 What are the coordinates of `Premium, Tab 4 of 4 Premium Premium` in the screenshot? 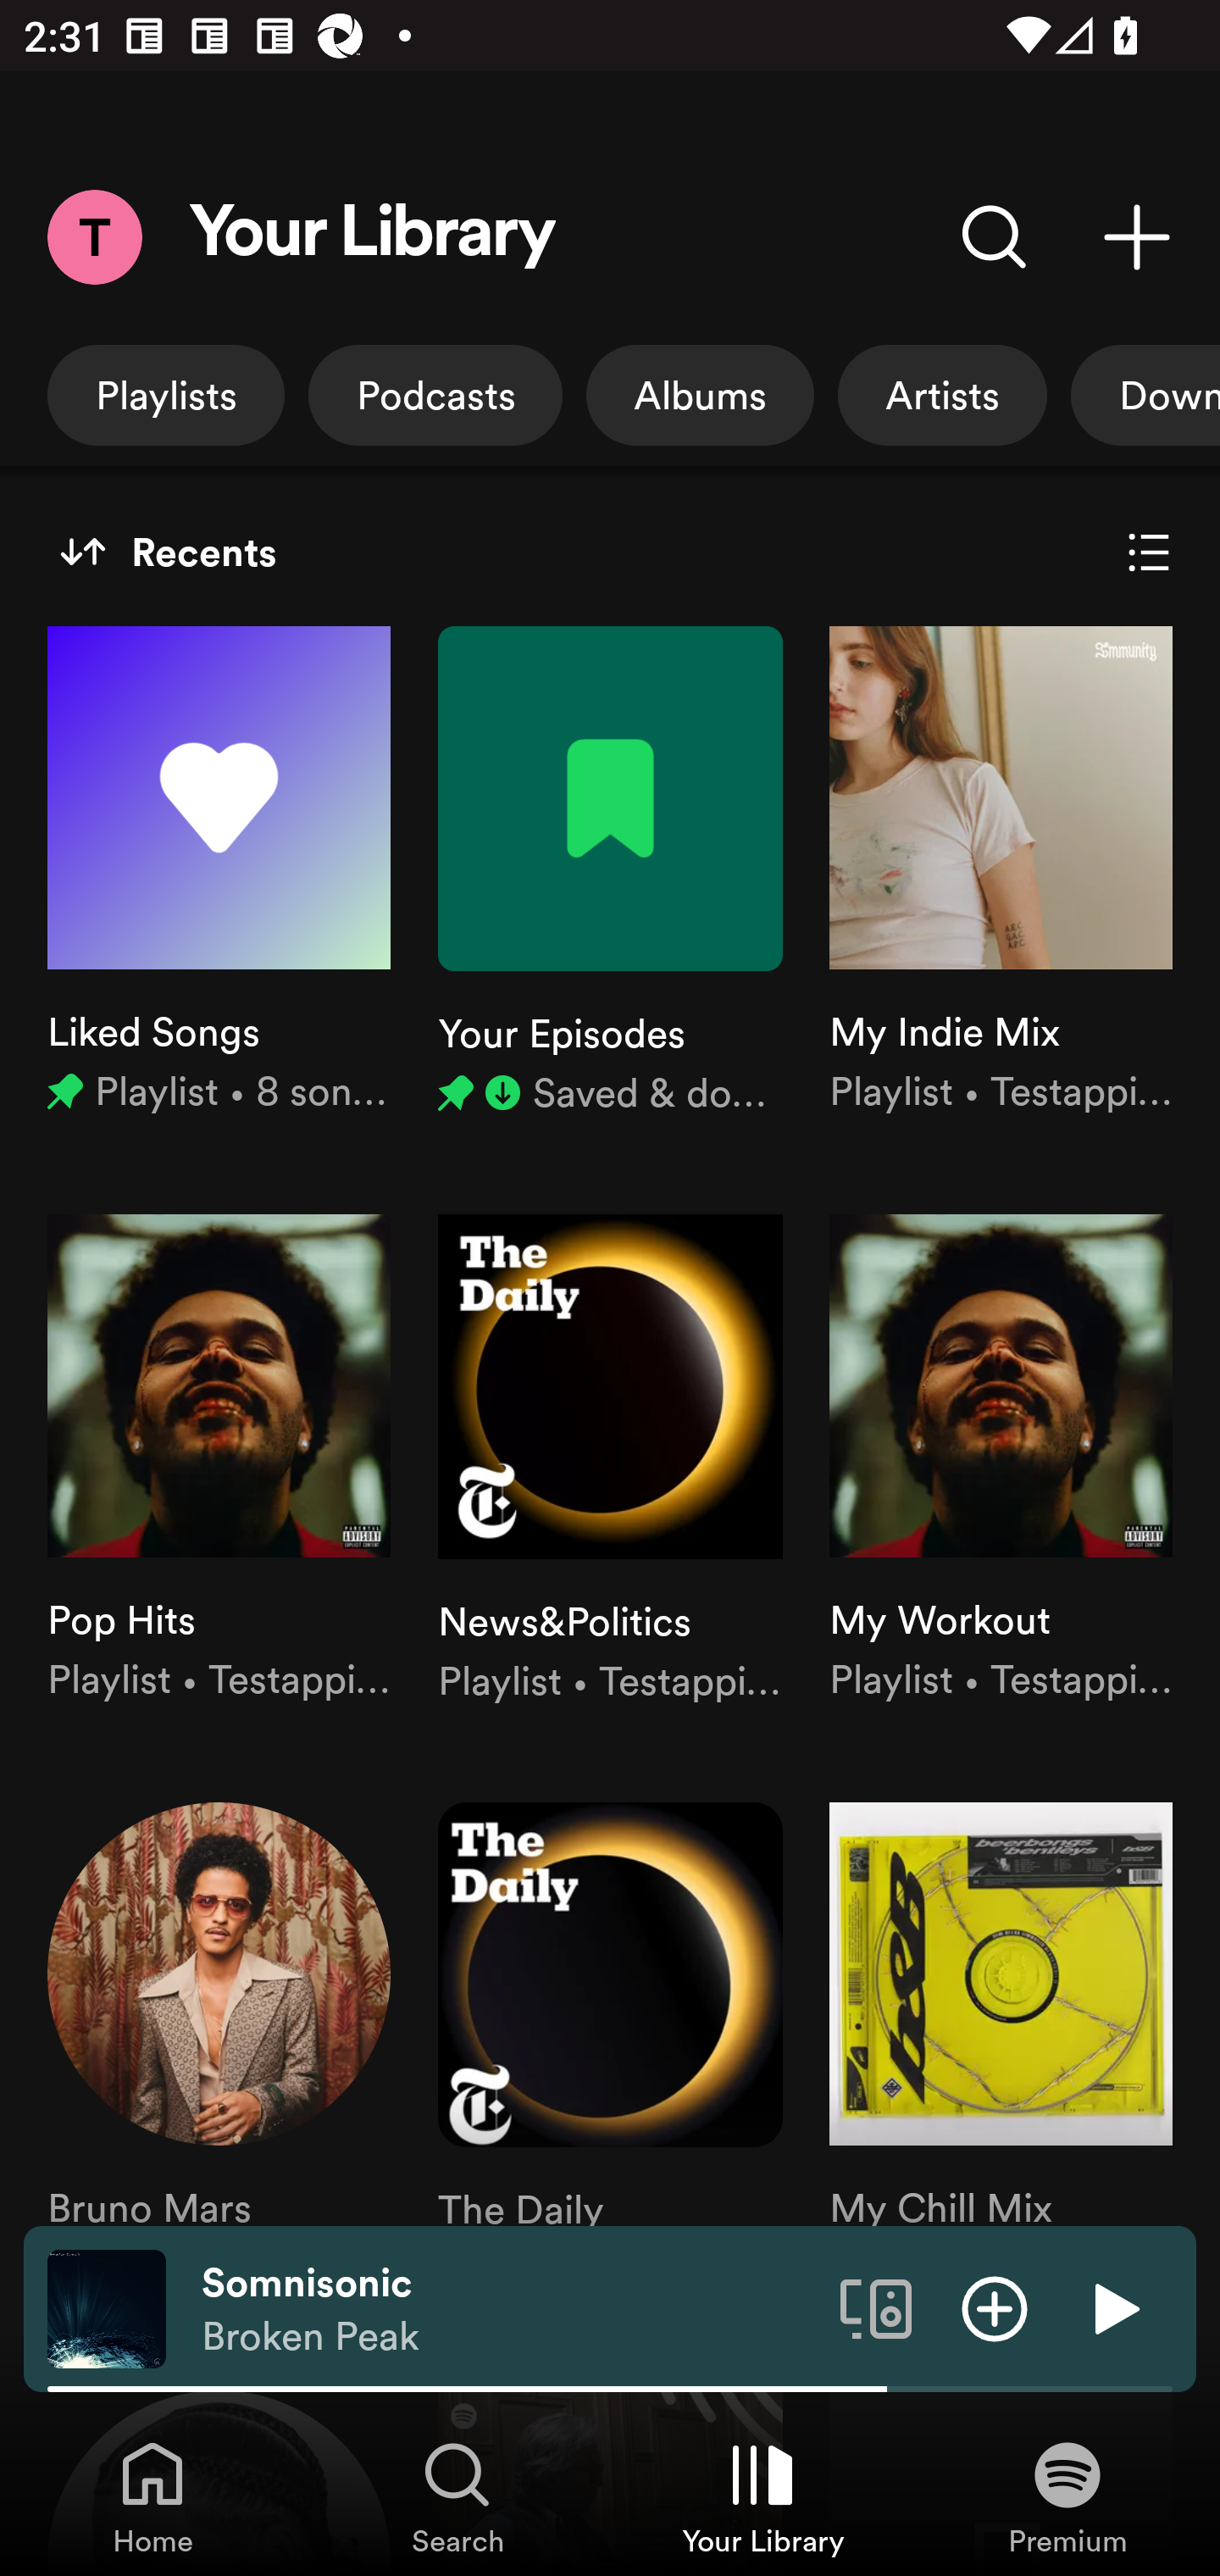 It's located at (1067, 2496).